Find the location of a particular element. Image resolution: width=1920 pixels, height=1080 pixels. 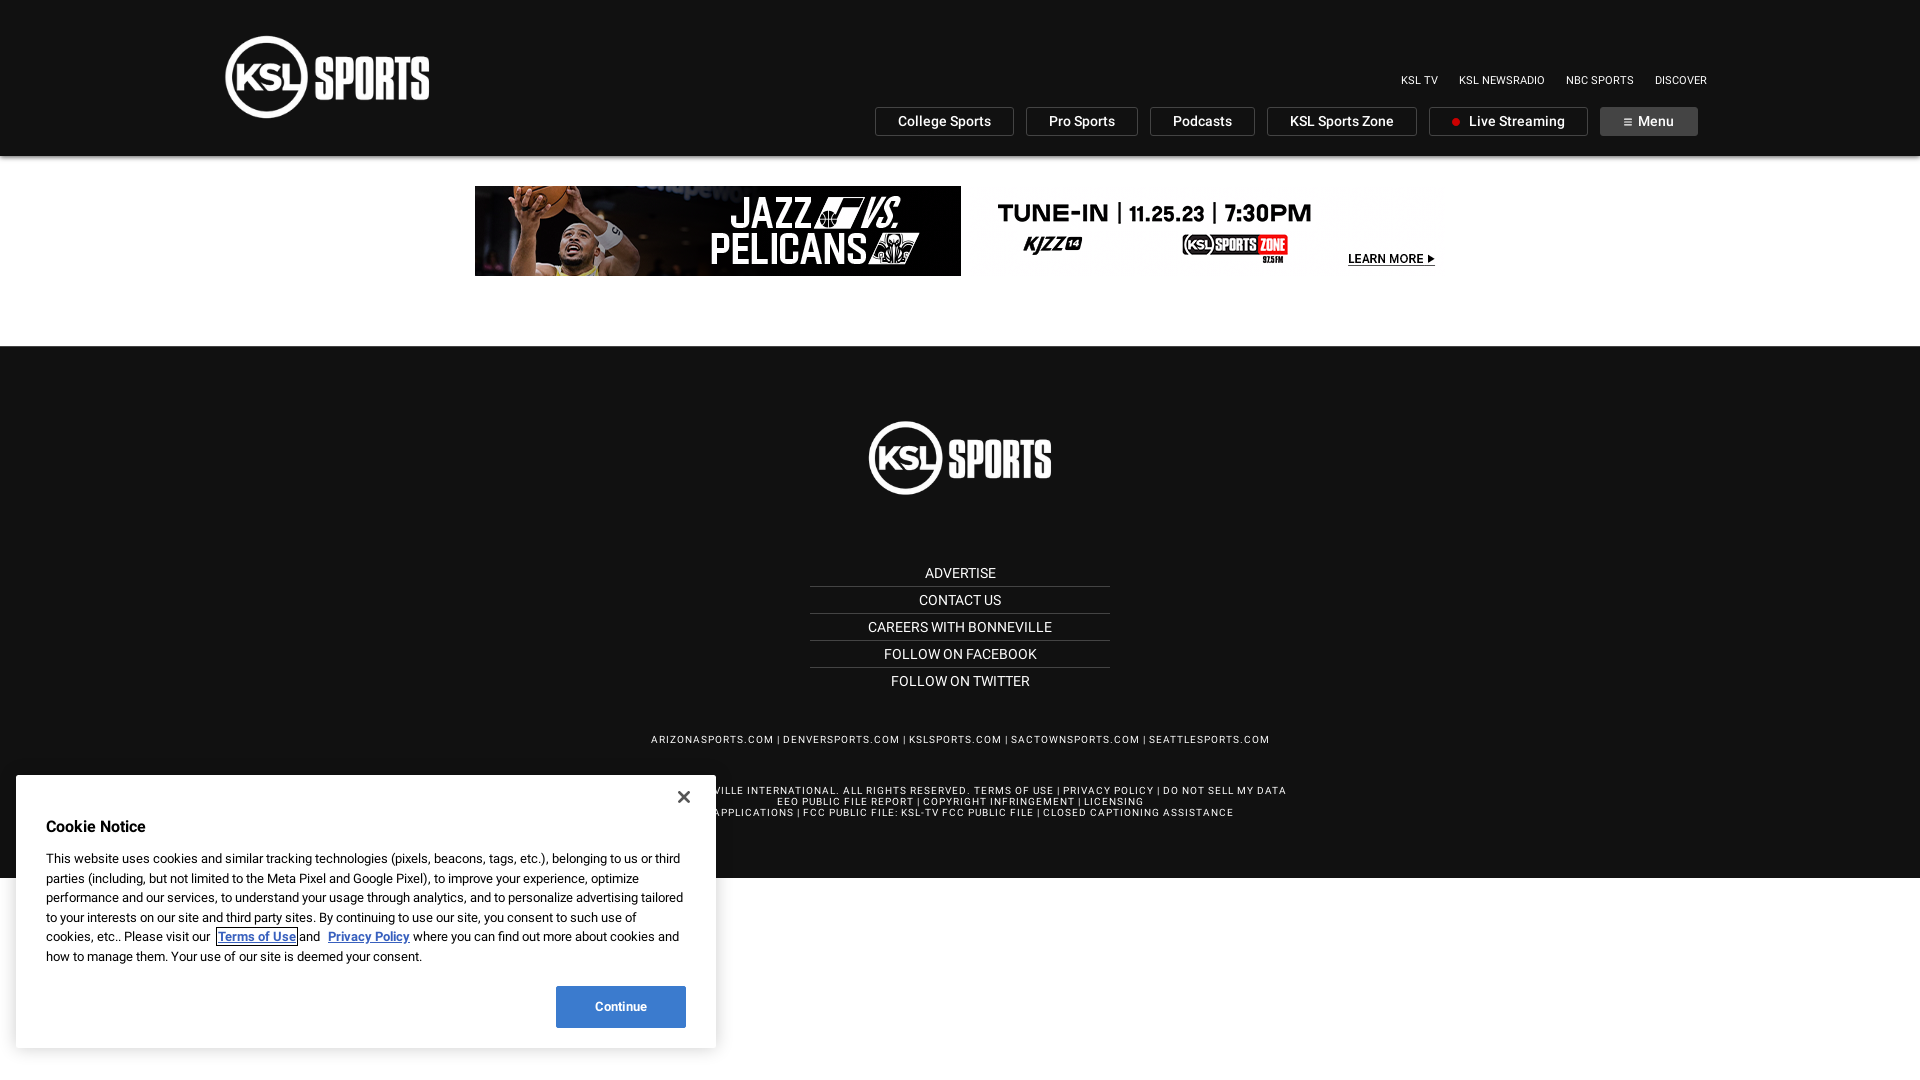

NBC SPORTS is located at coordinates (1600, 80).